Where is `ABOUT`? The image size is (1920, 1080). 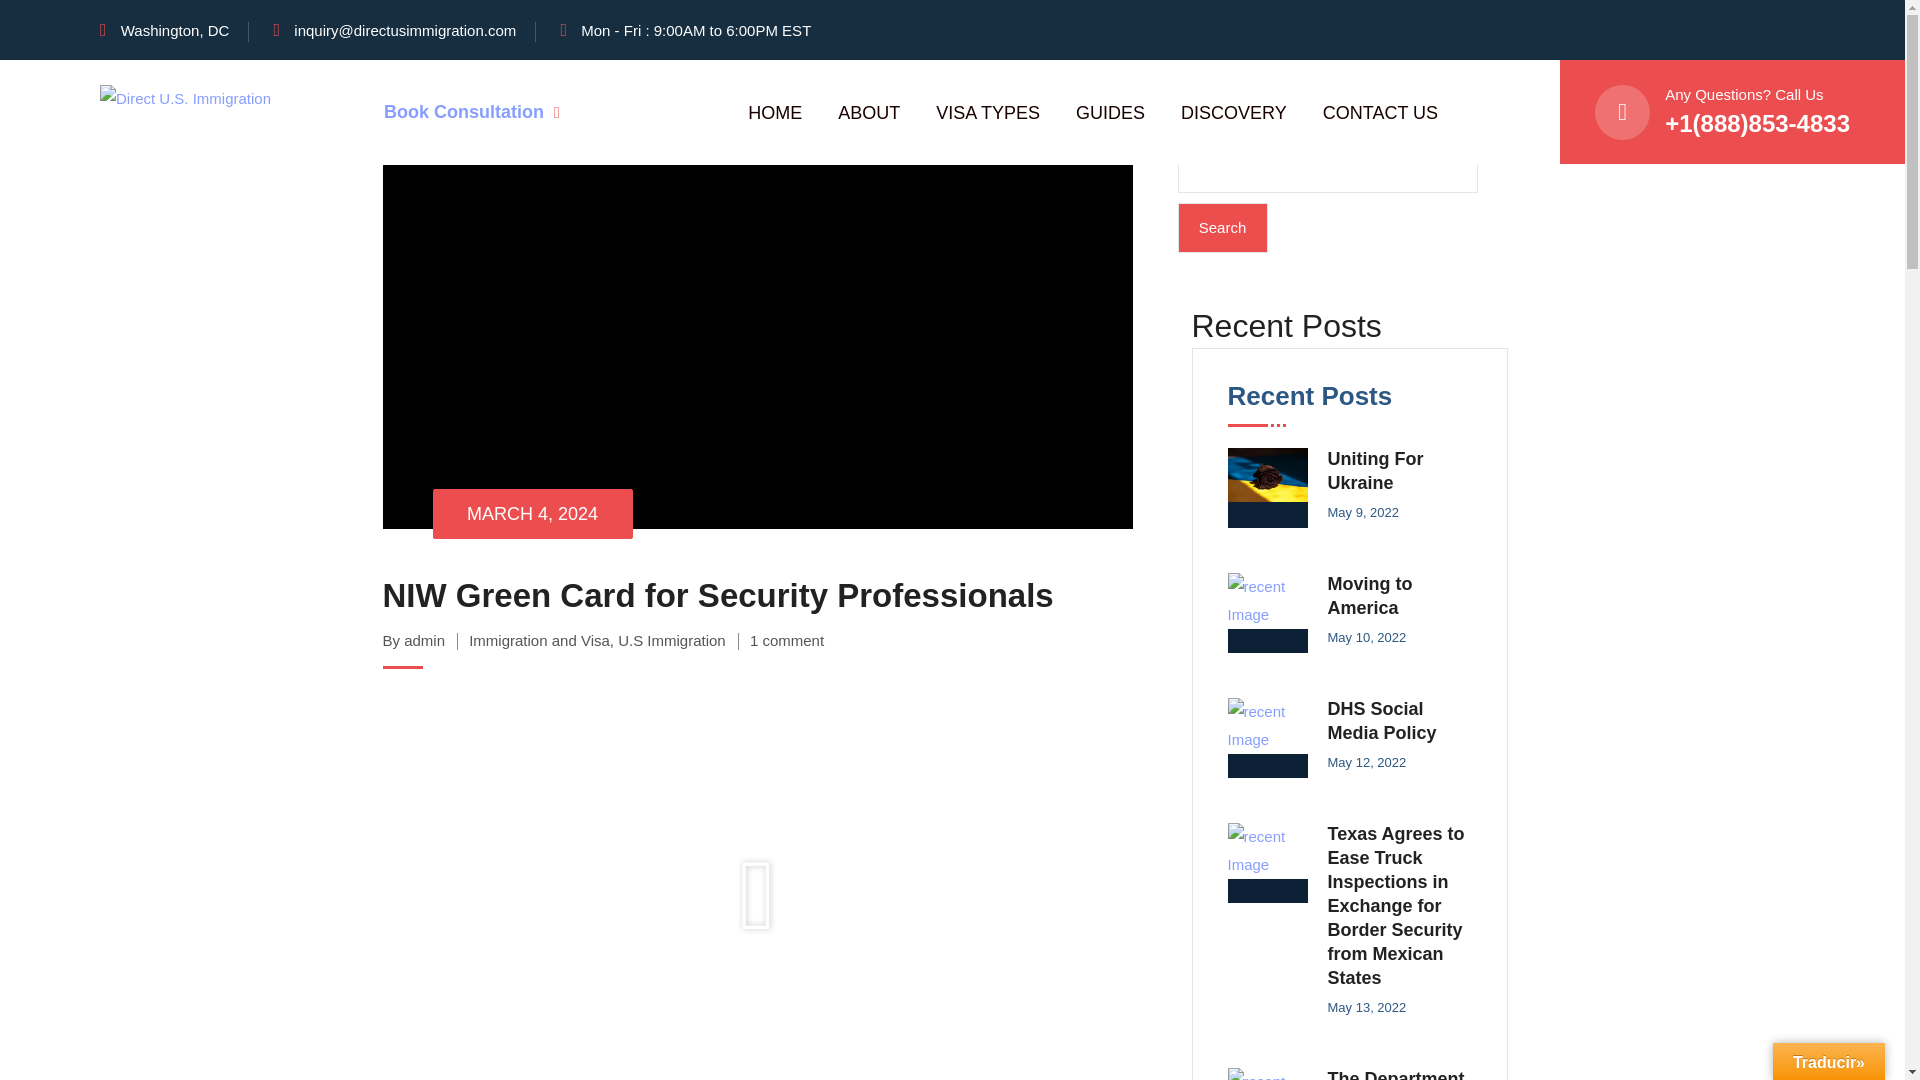
ABOUT is located at coordinates (868, 113).